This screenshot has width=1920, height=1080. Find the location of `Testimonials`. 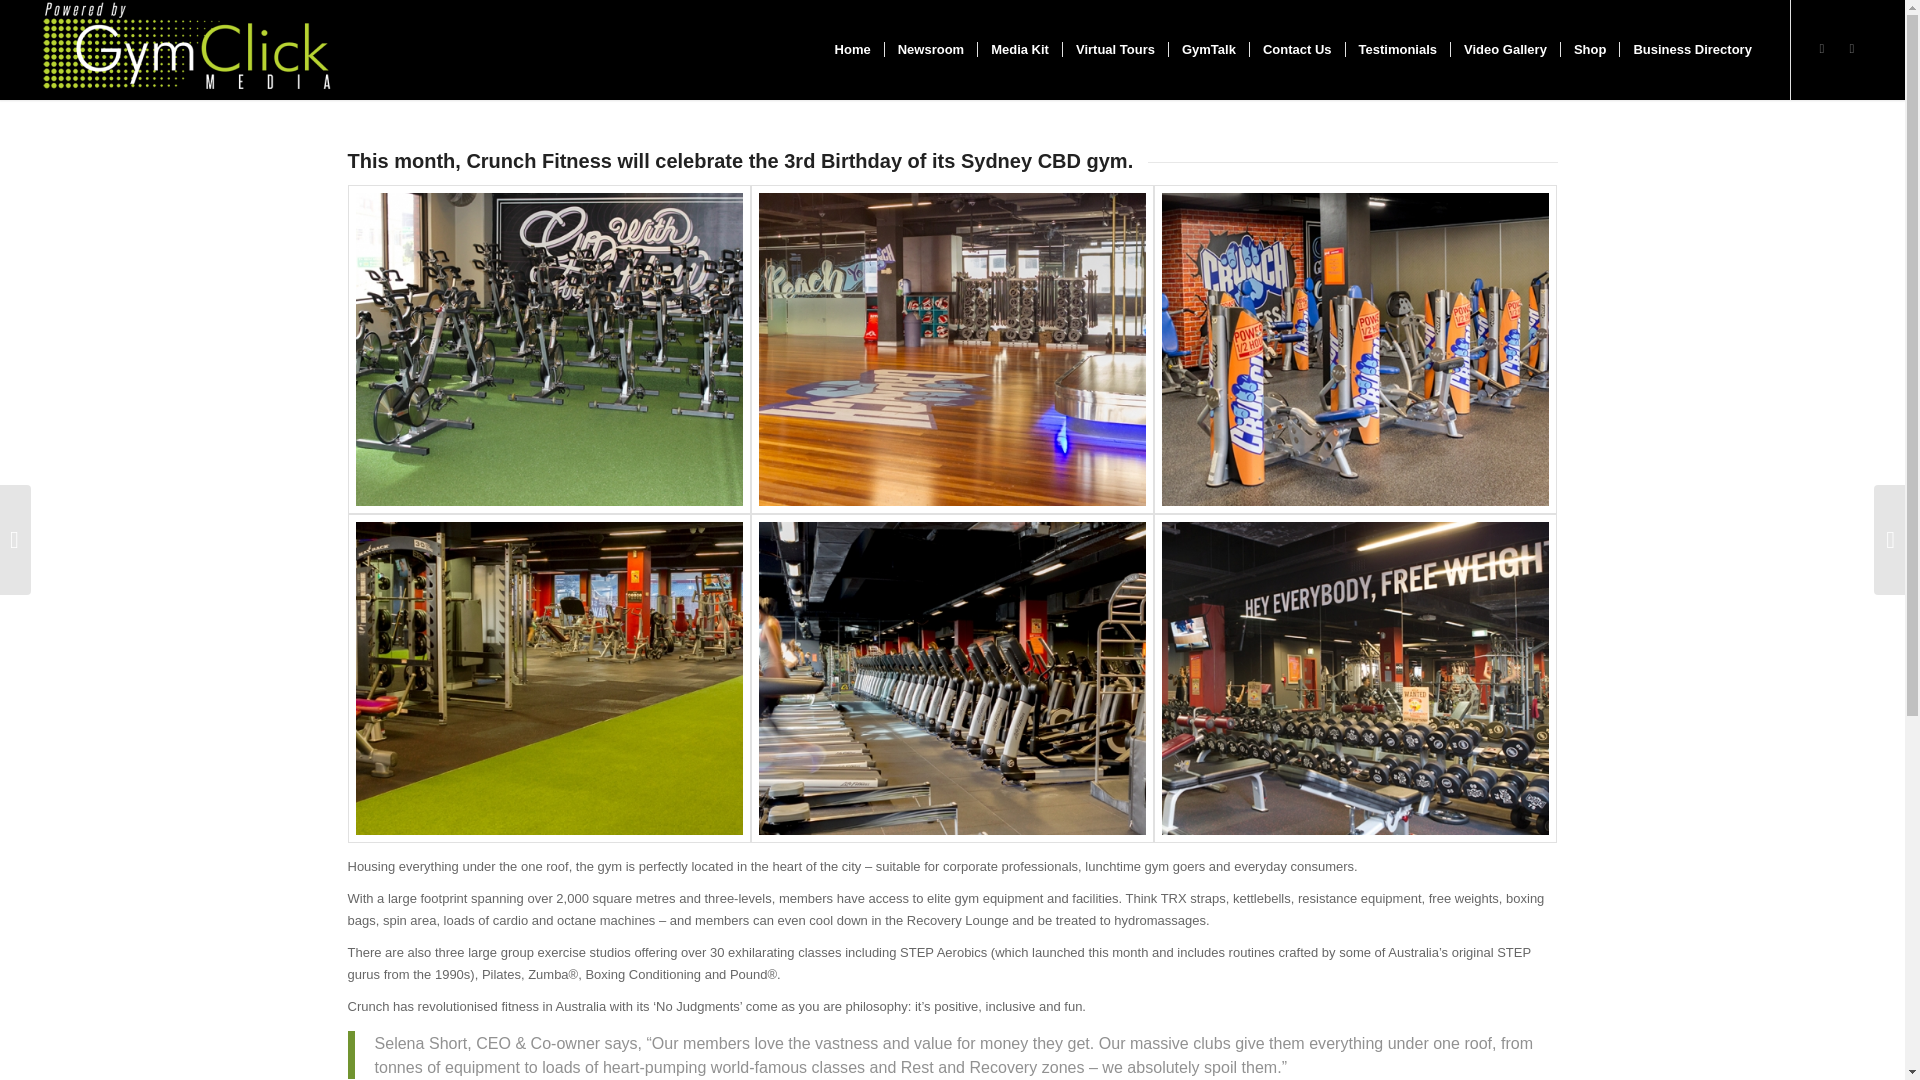

Testimonials is located at coordinates (1398, 50).